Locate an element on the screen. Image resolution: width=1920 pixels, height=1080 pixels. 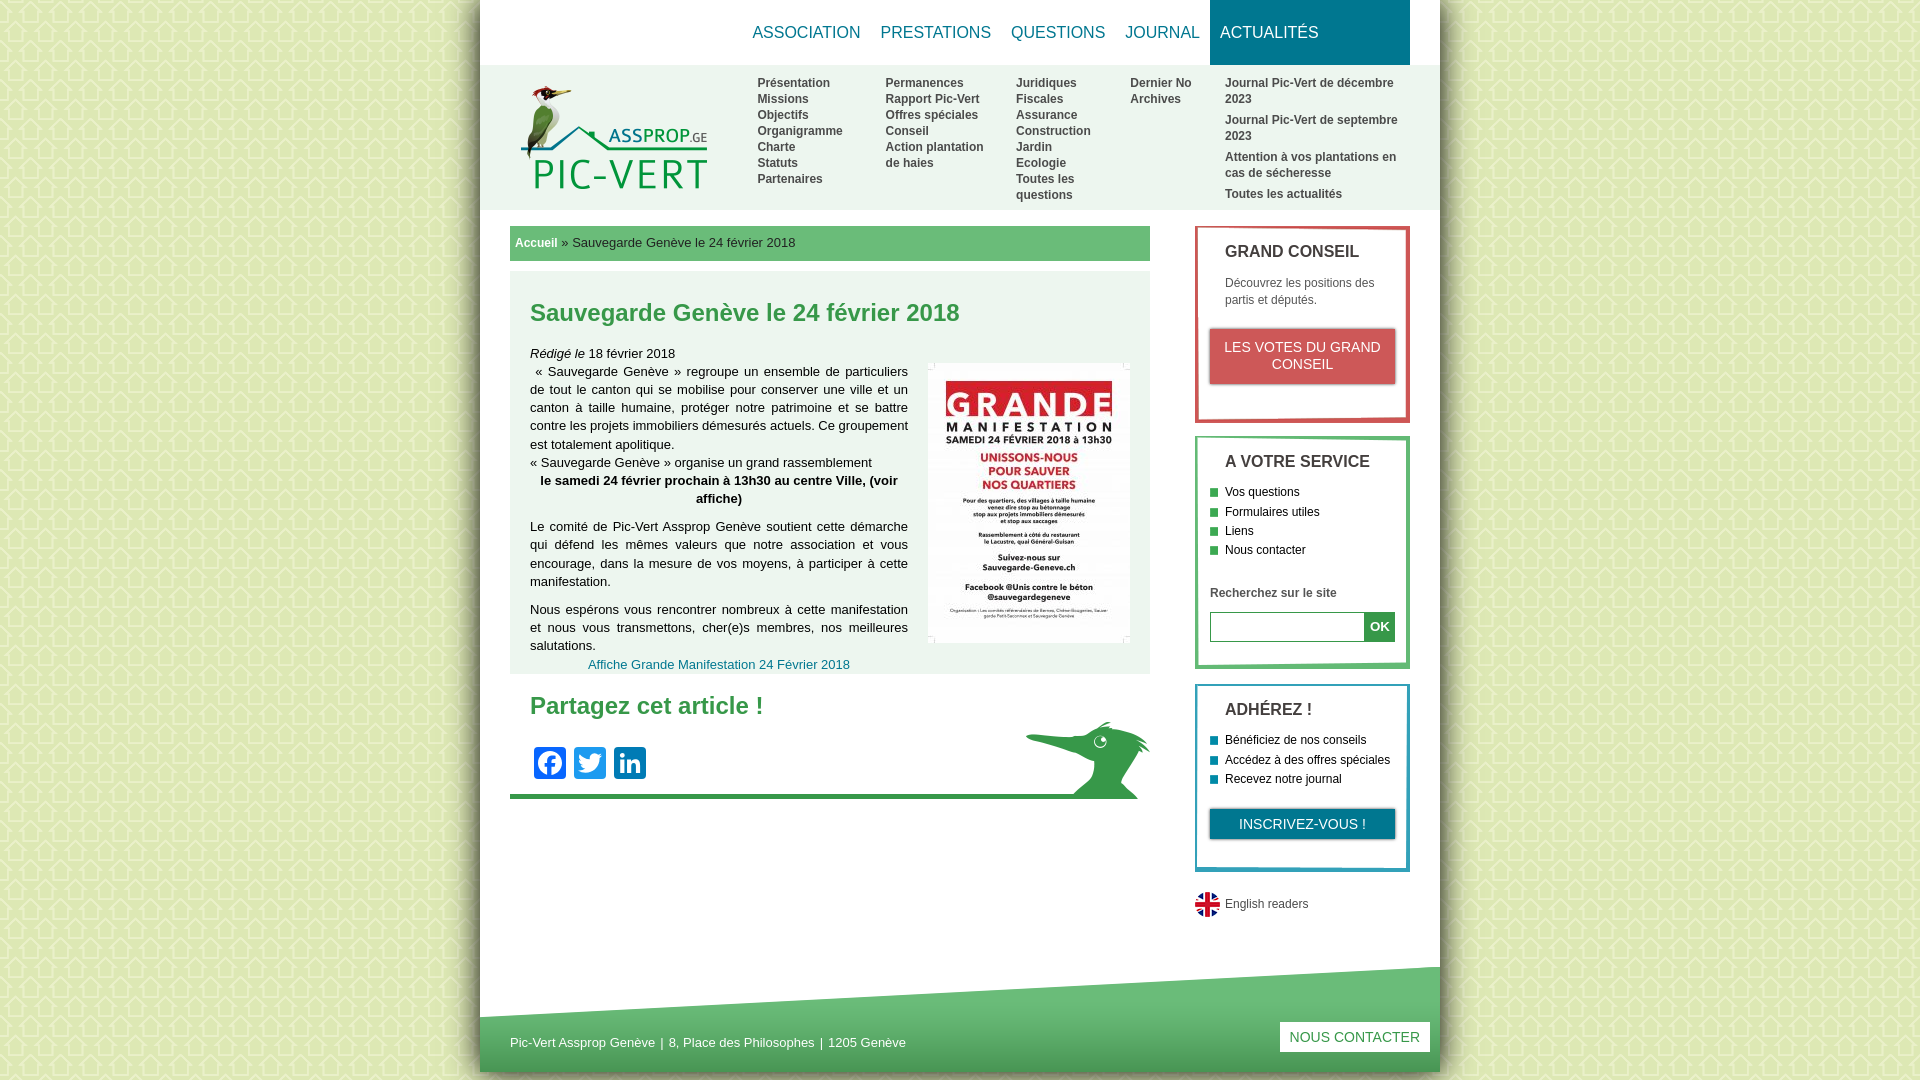
LinkedIn is located at coordinates (630, 766).